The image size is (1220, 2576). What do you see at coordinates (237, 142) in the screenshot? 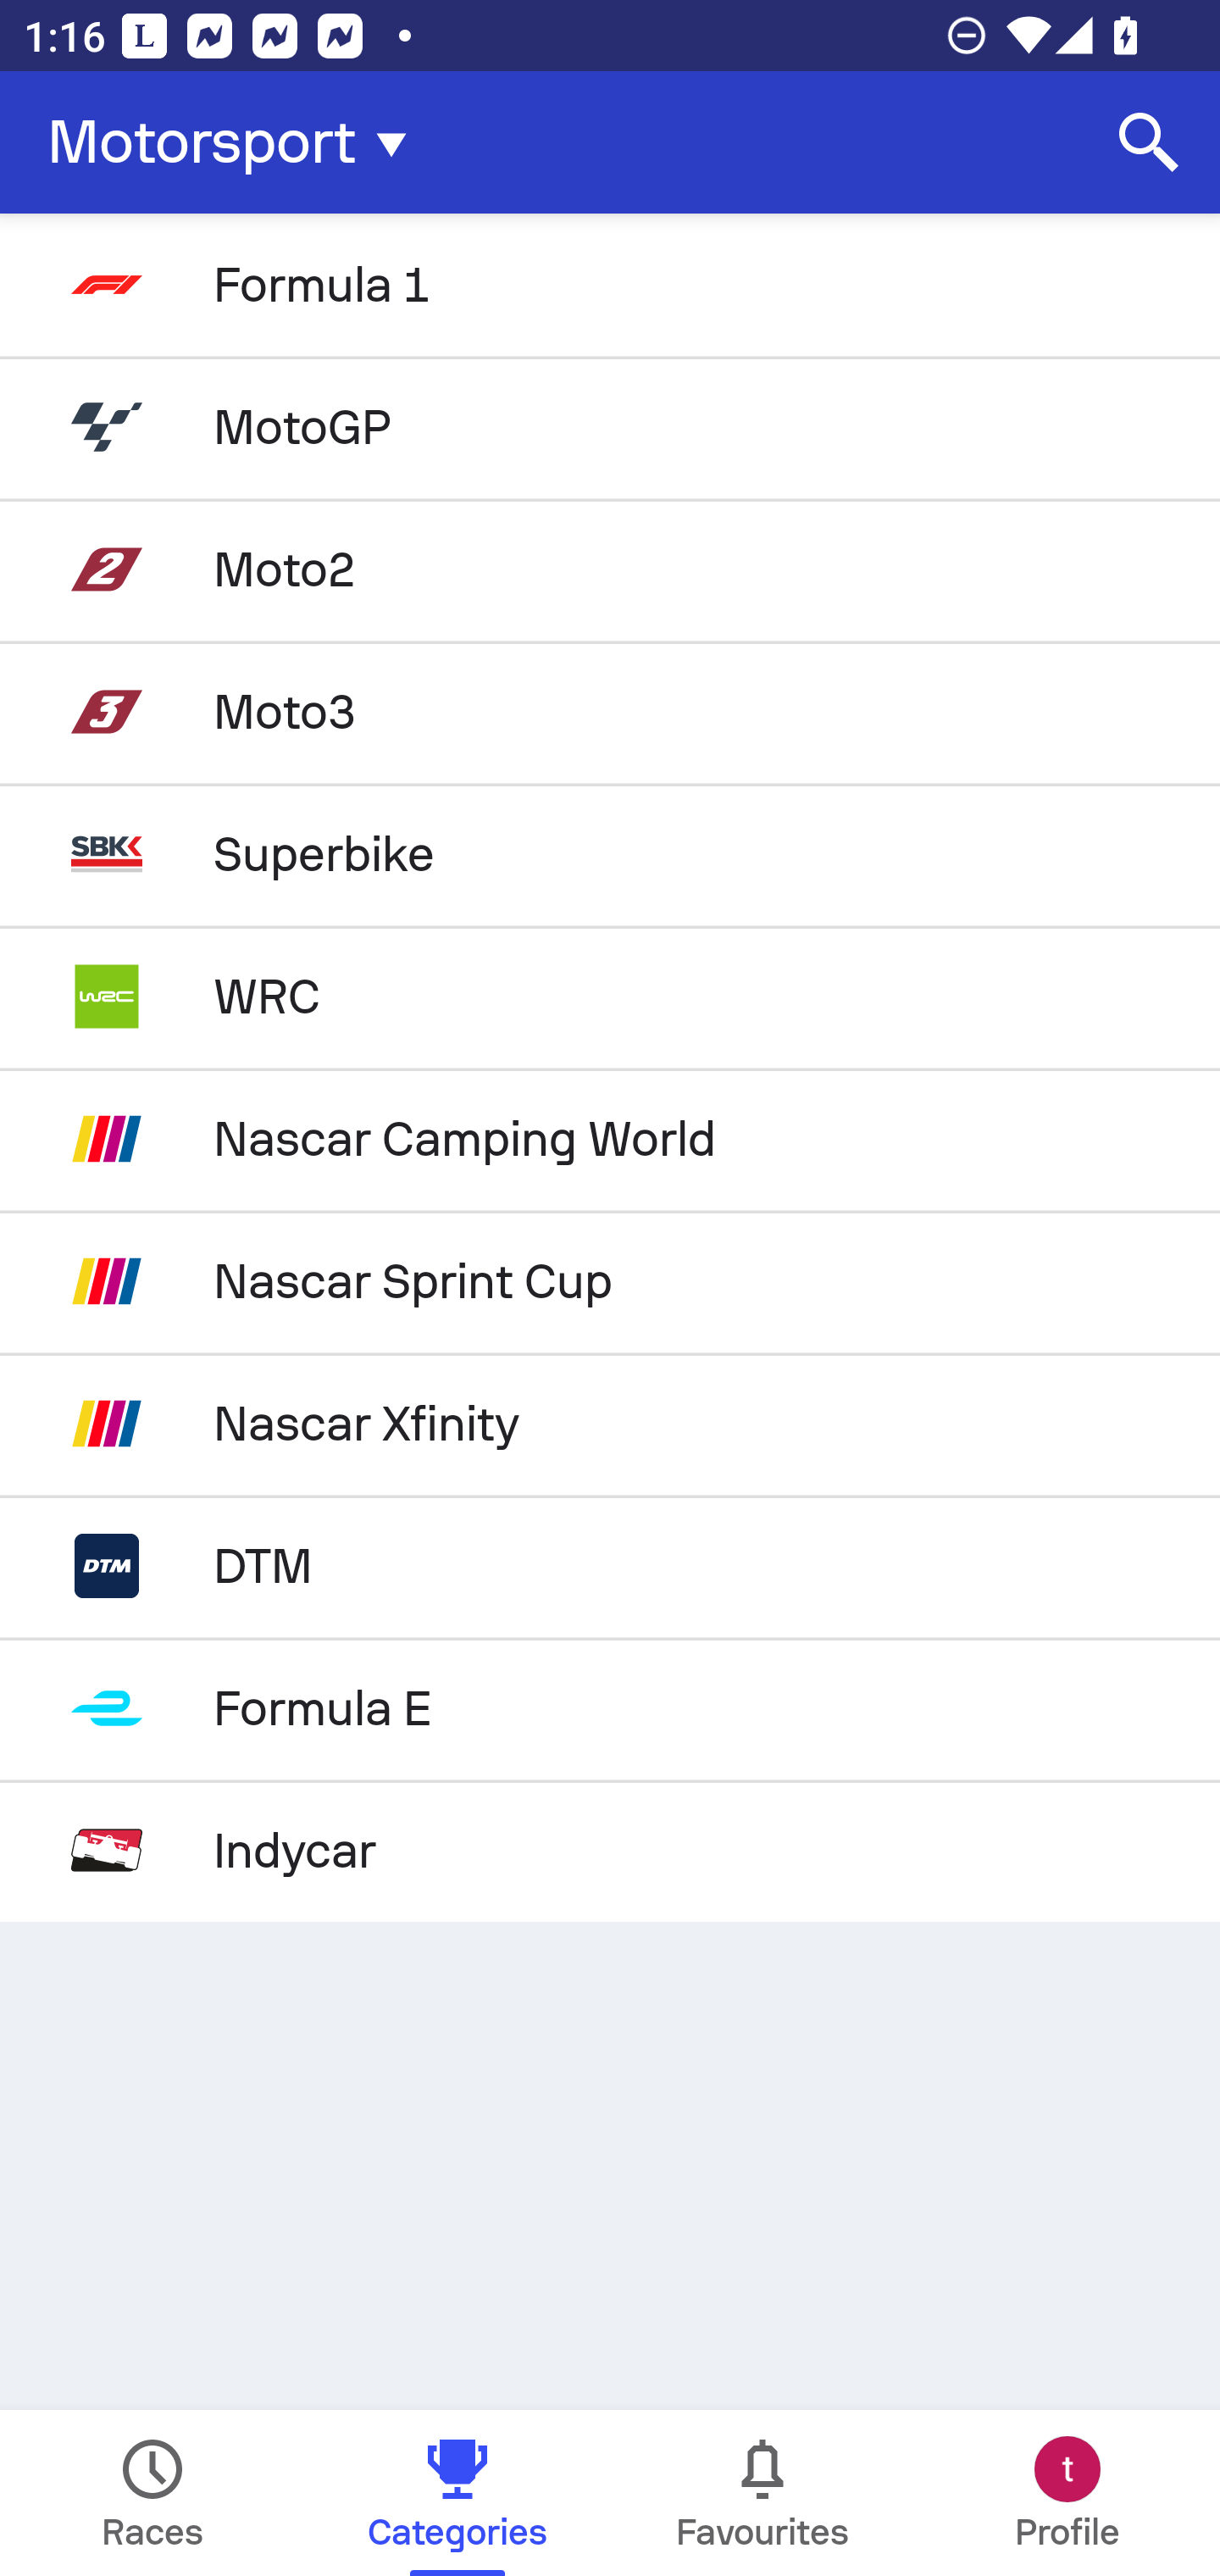
I see `Motorsport` at bounding box center [237, 142].